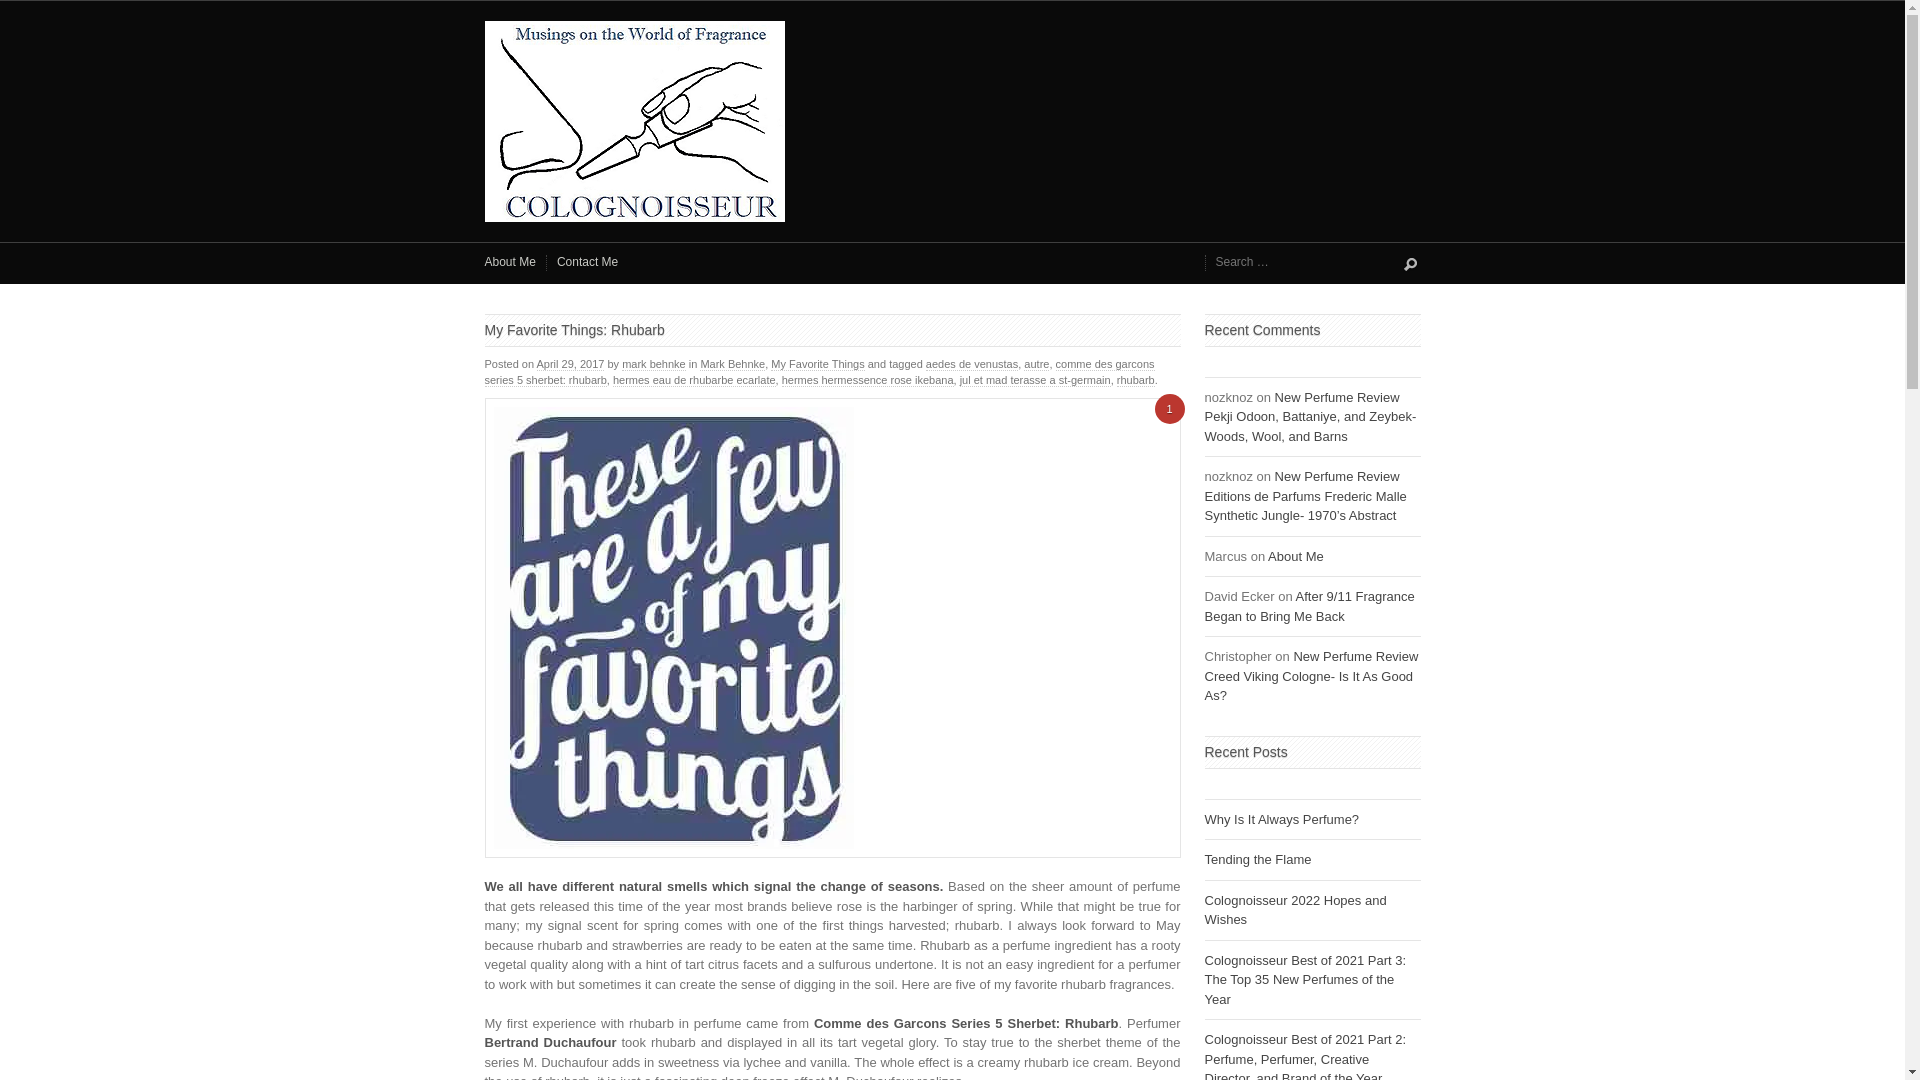 The height and width of the screenshot is (1080, 1920). Describe the element at coordinates (509, 262) in the screenshot. I see `About Me` at that location.